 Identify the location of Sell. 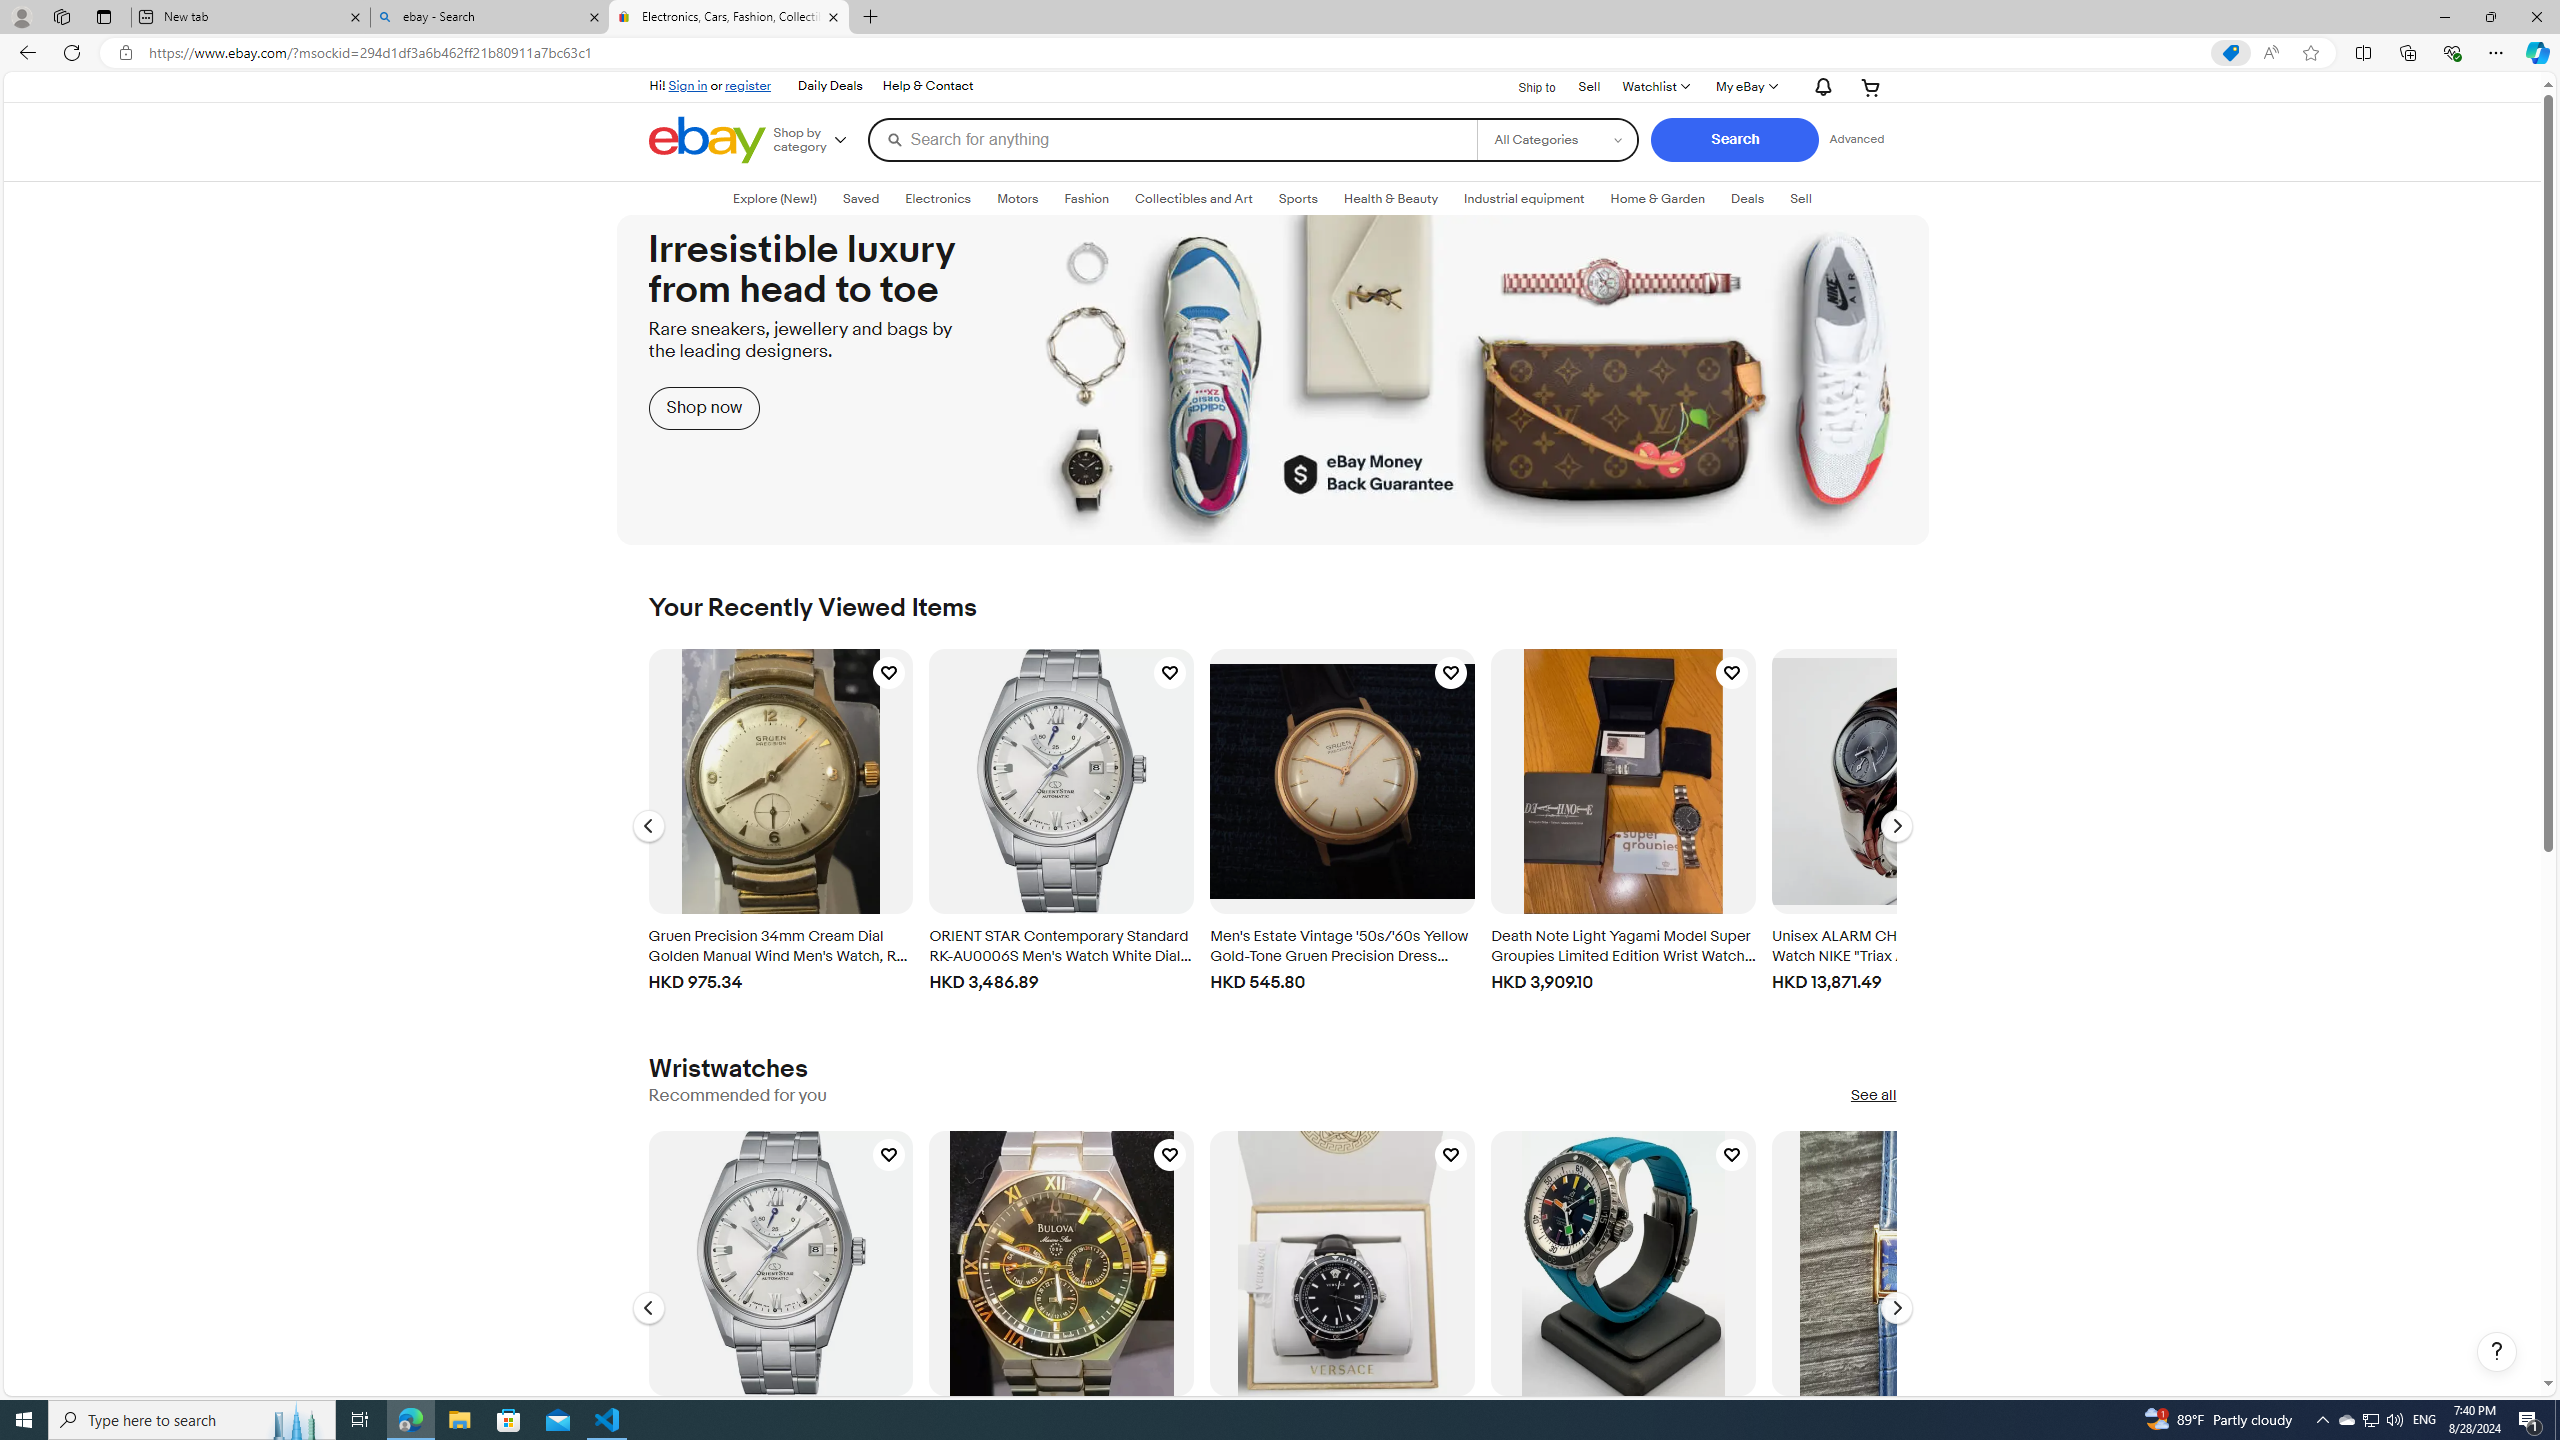
(1800, 199).